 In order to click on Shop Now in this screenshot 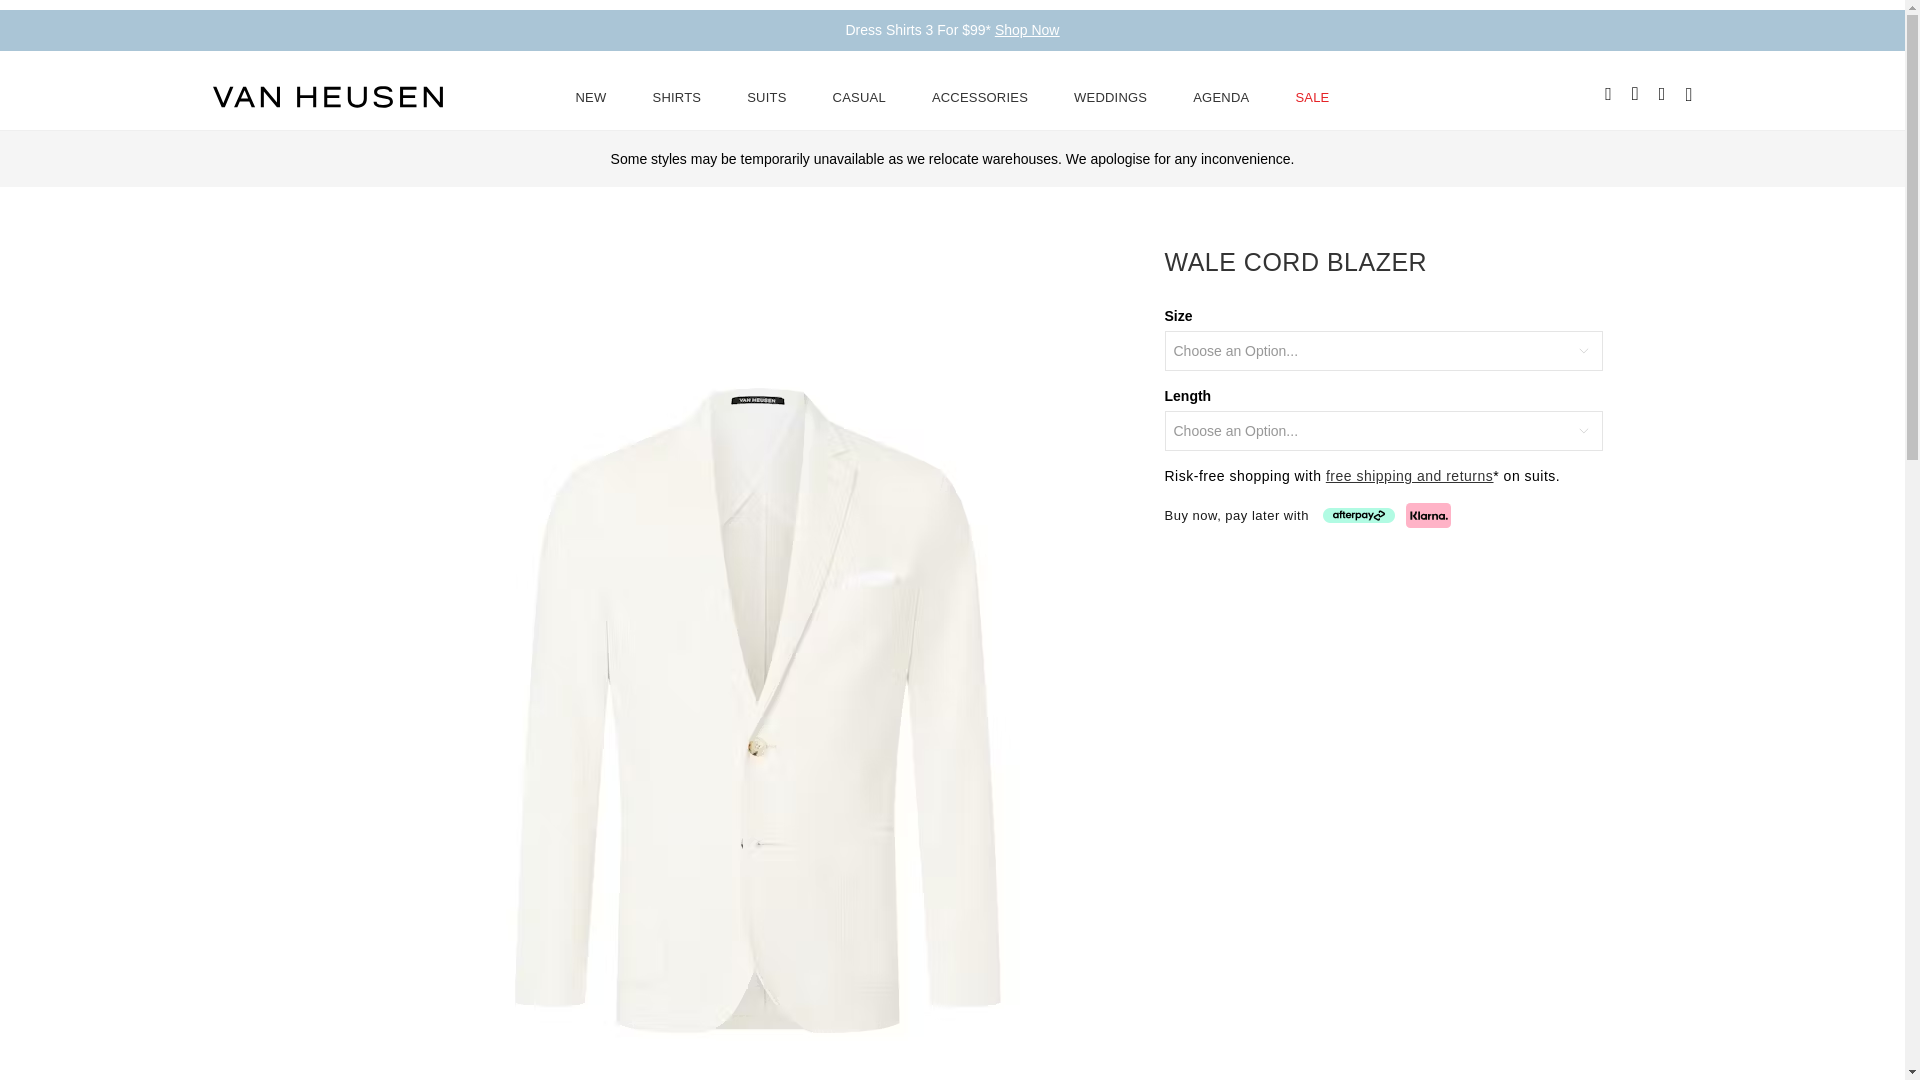, I will do `click(1026, 29)`.